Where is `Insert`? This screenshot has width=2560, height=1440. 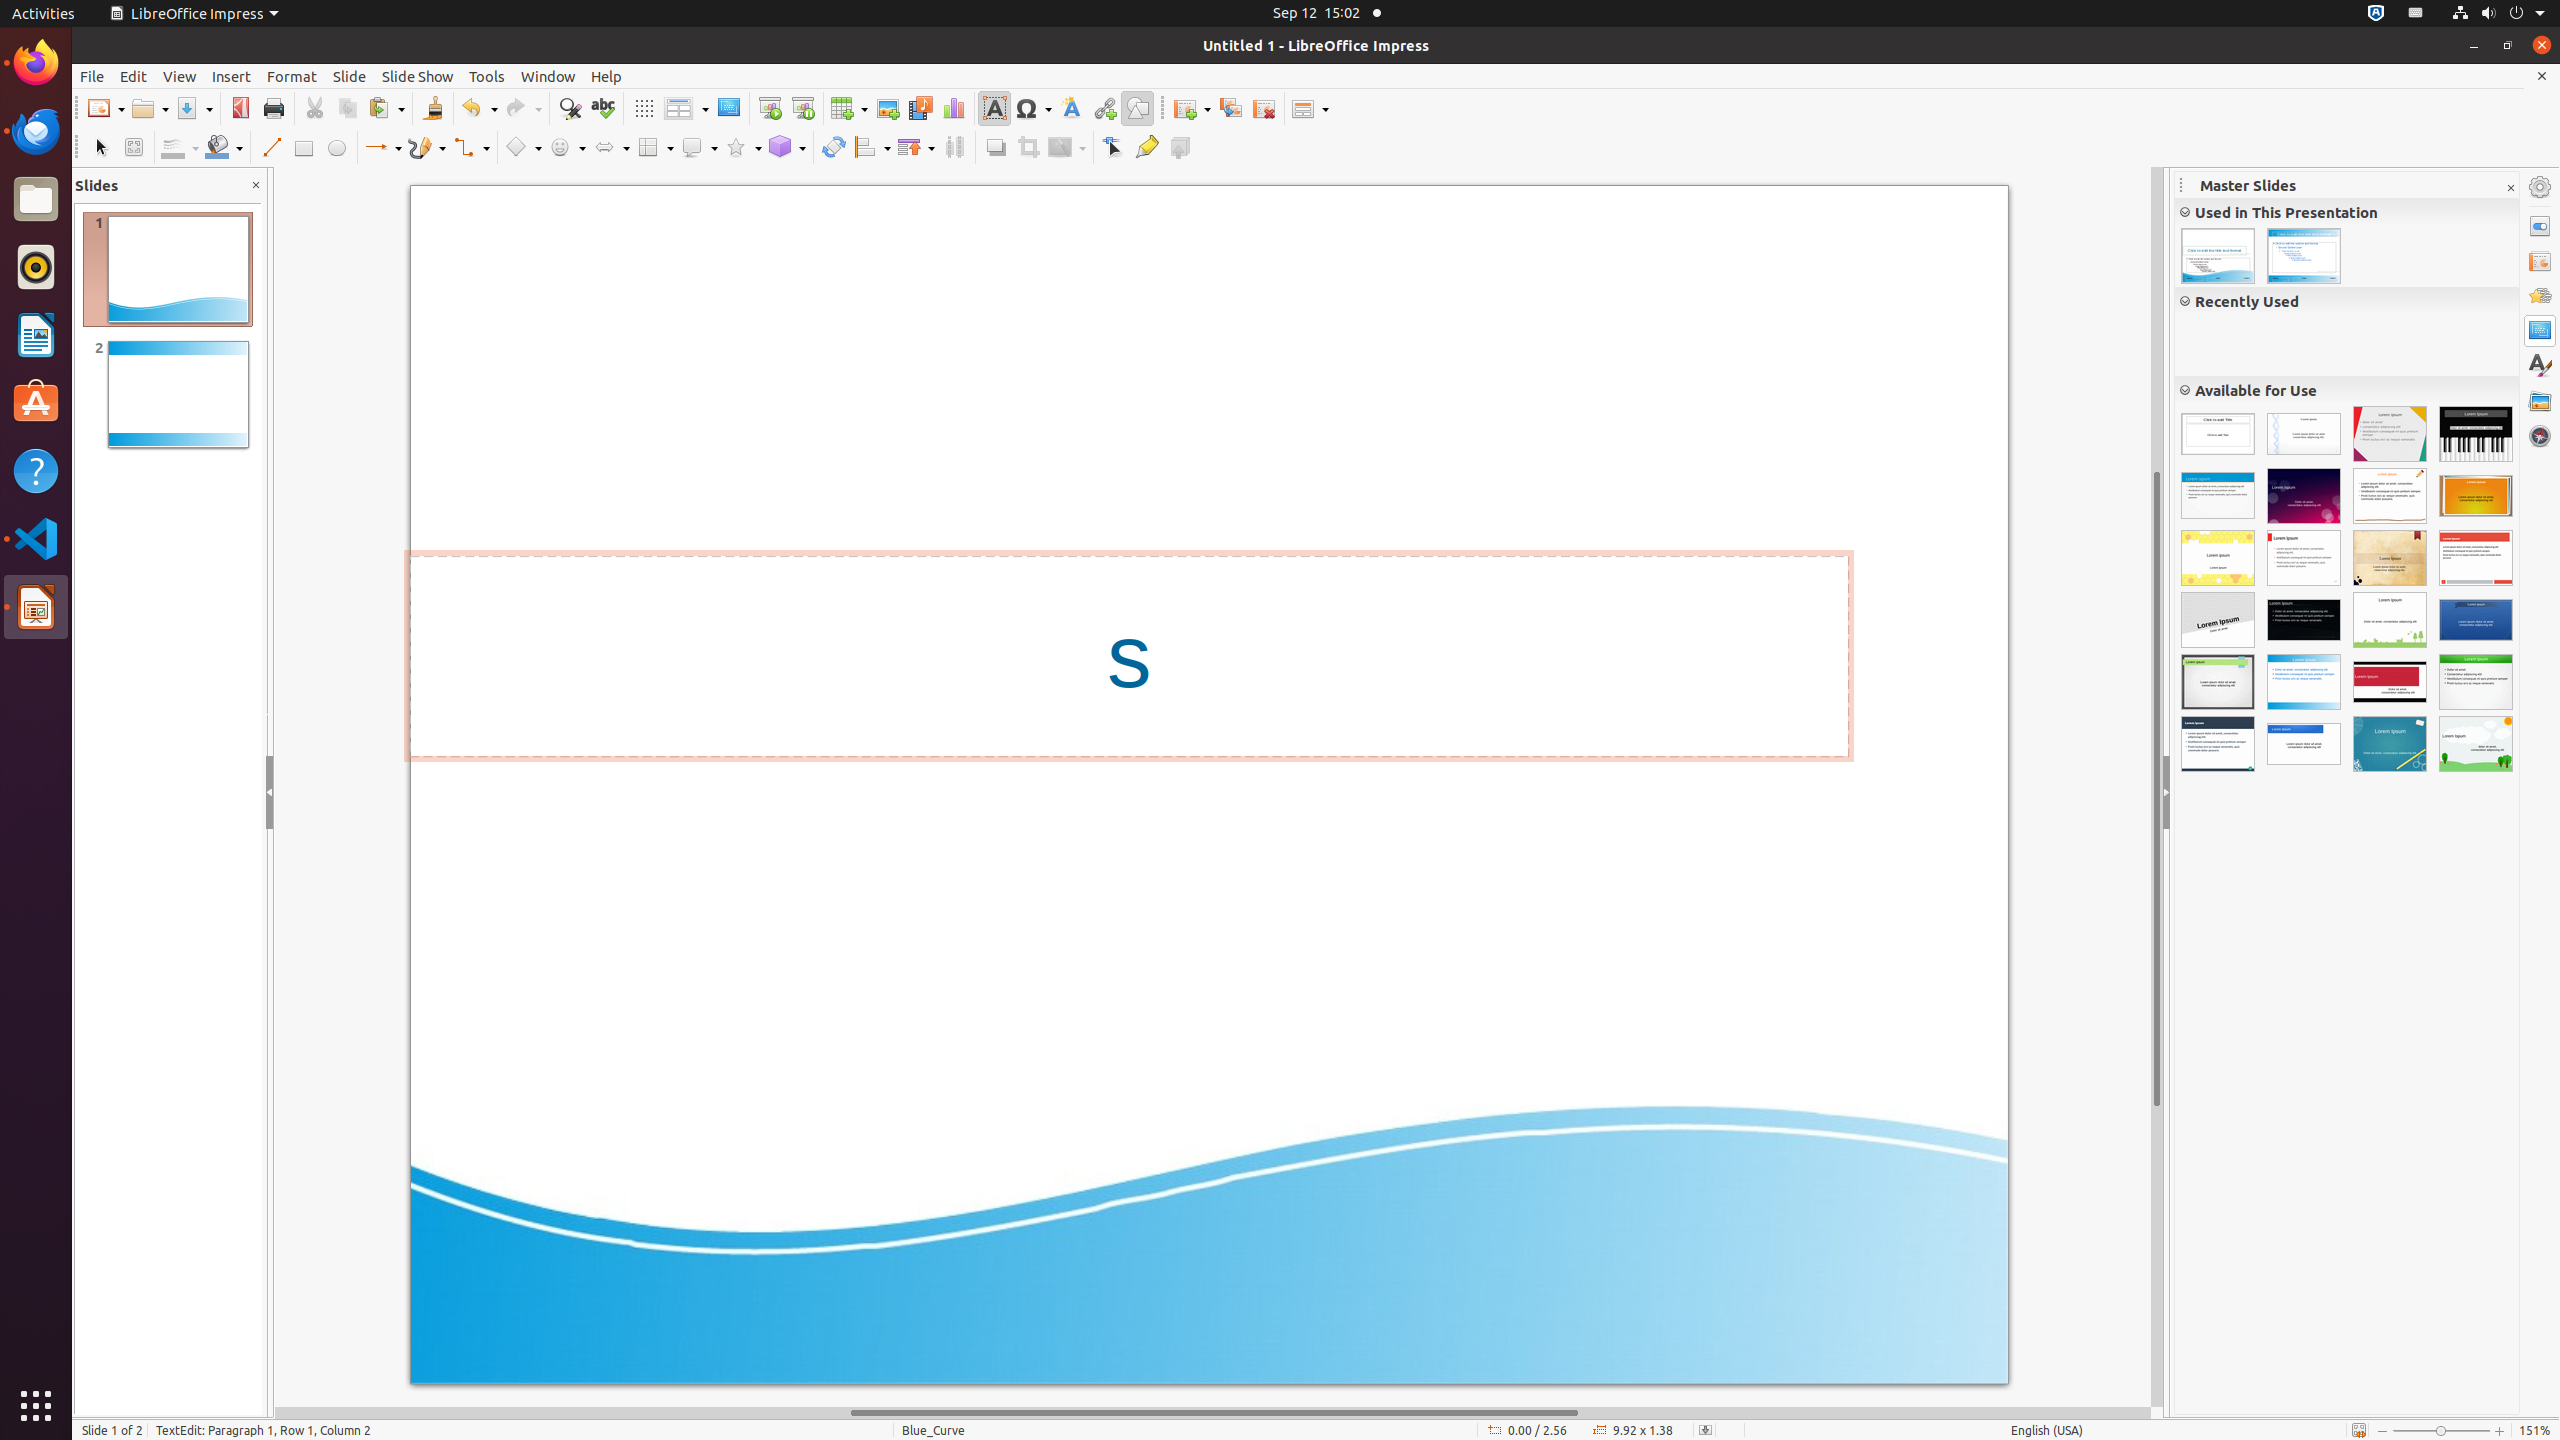 Insert is located at coordinates (232, 76).